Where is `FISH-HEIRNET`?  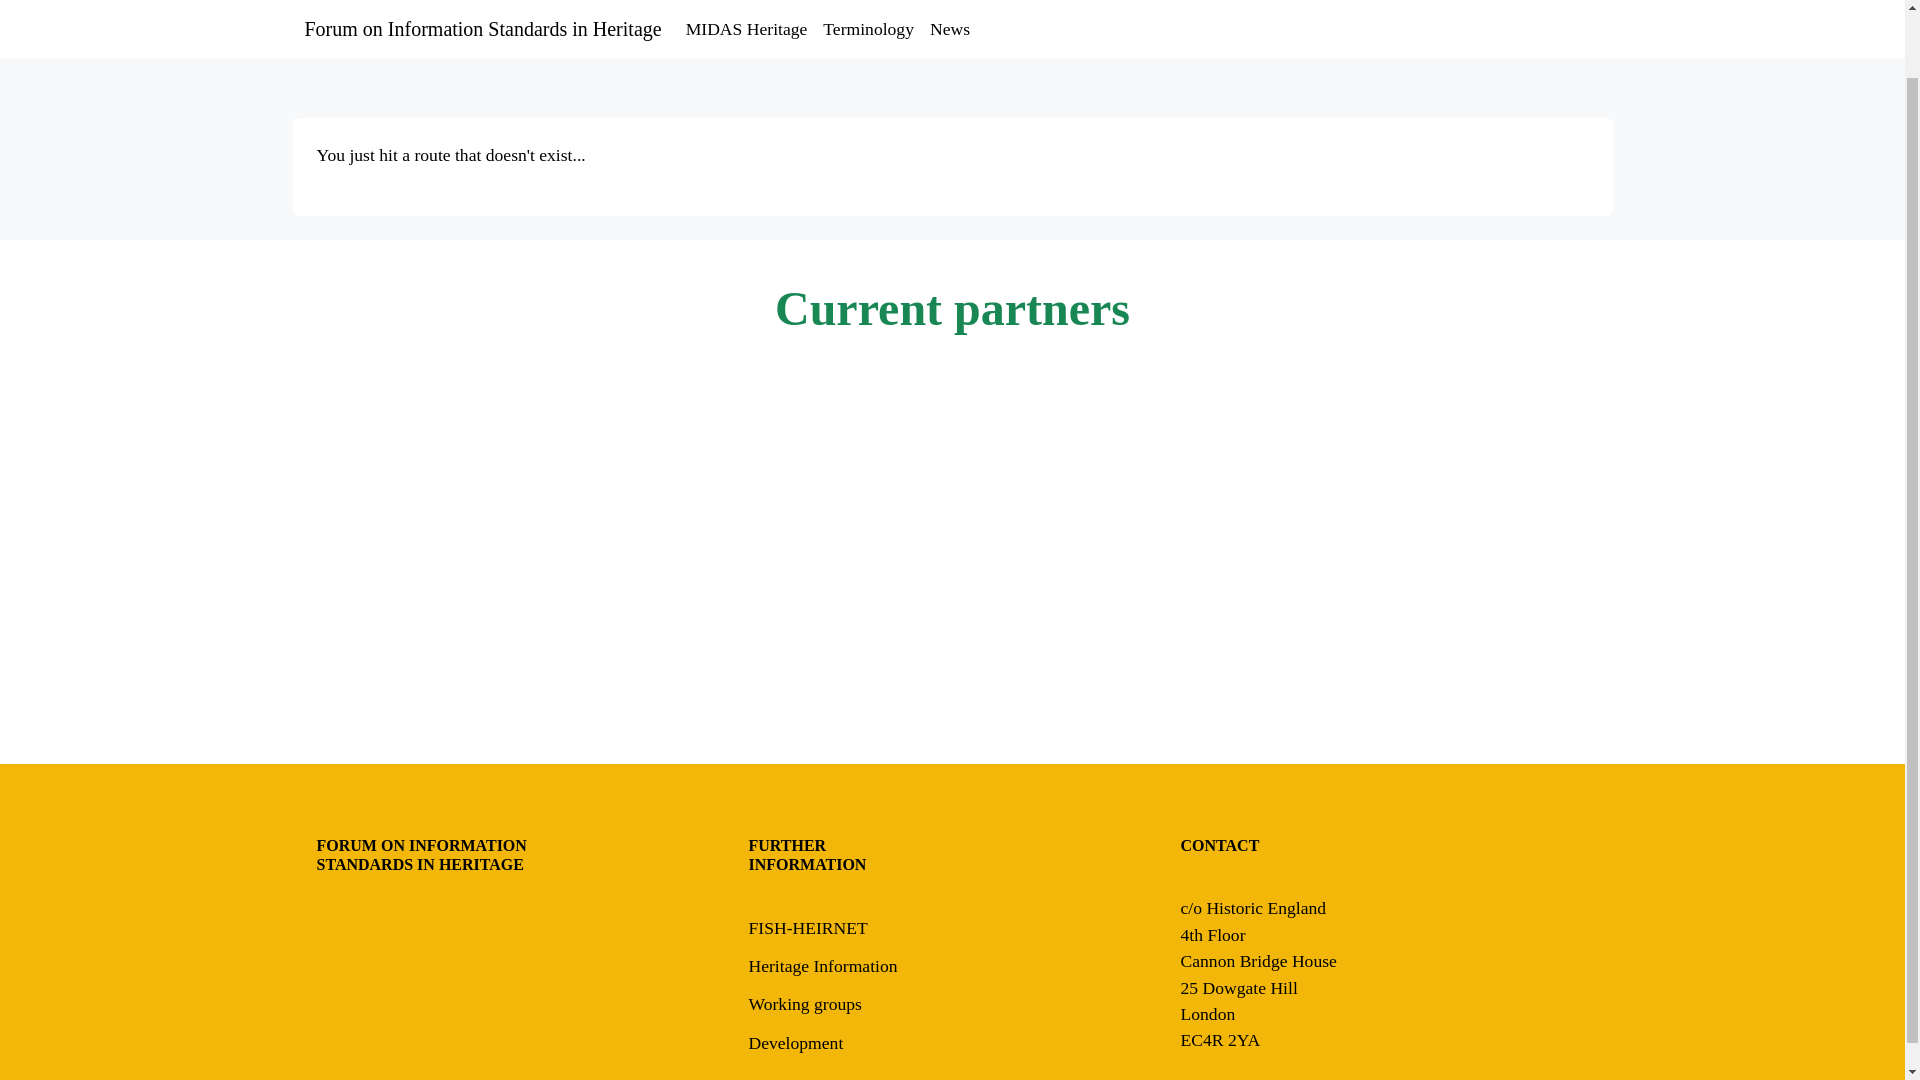
FISH-HEIRNET is located at coordinates (808, 928).